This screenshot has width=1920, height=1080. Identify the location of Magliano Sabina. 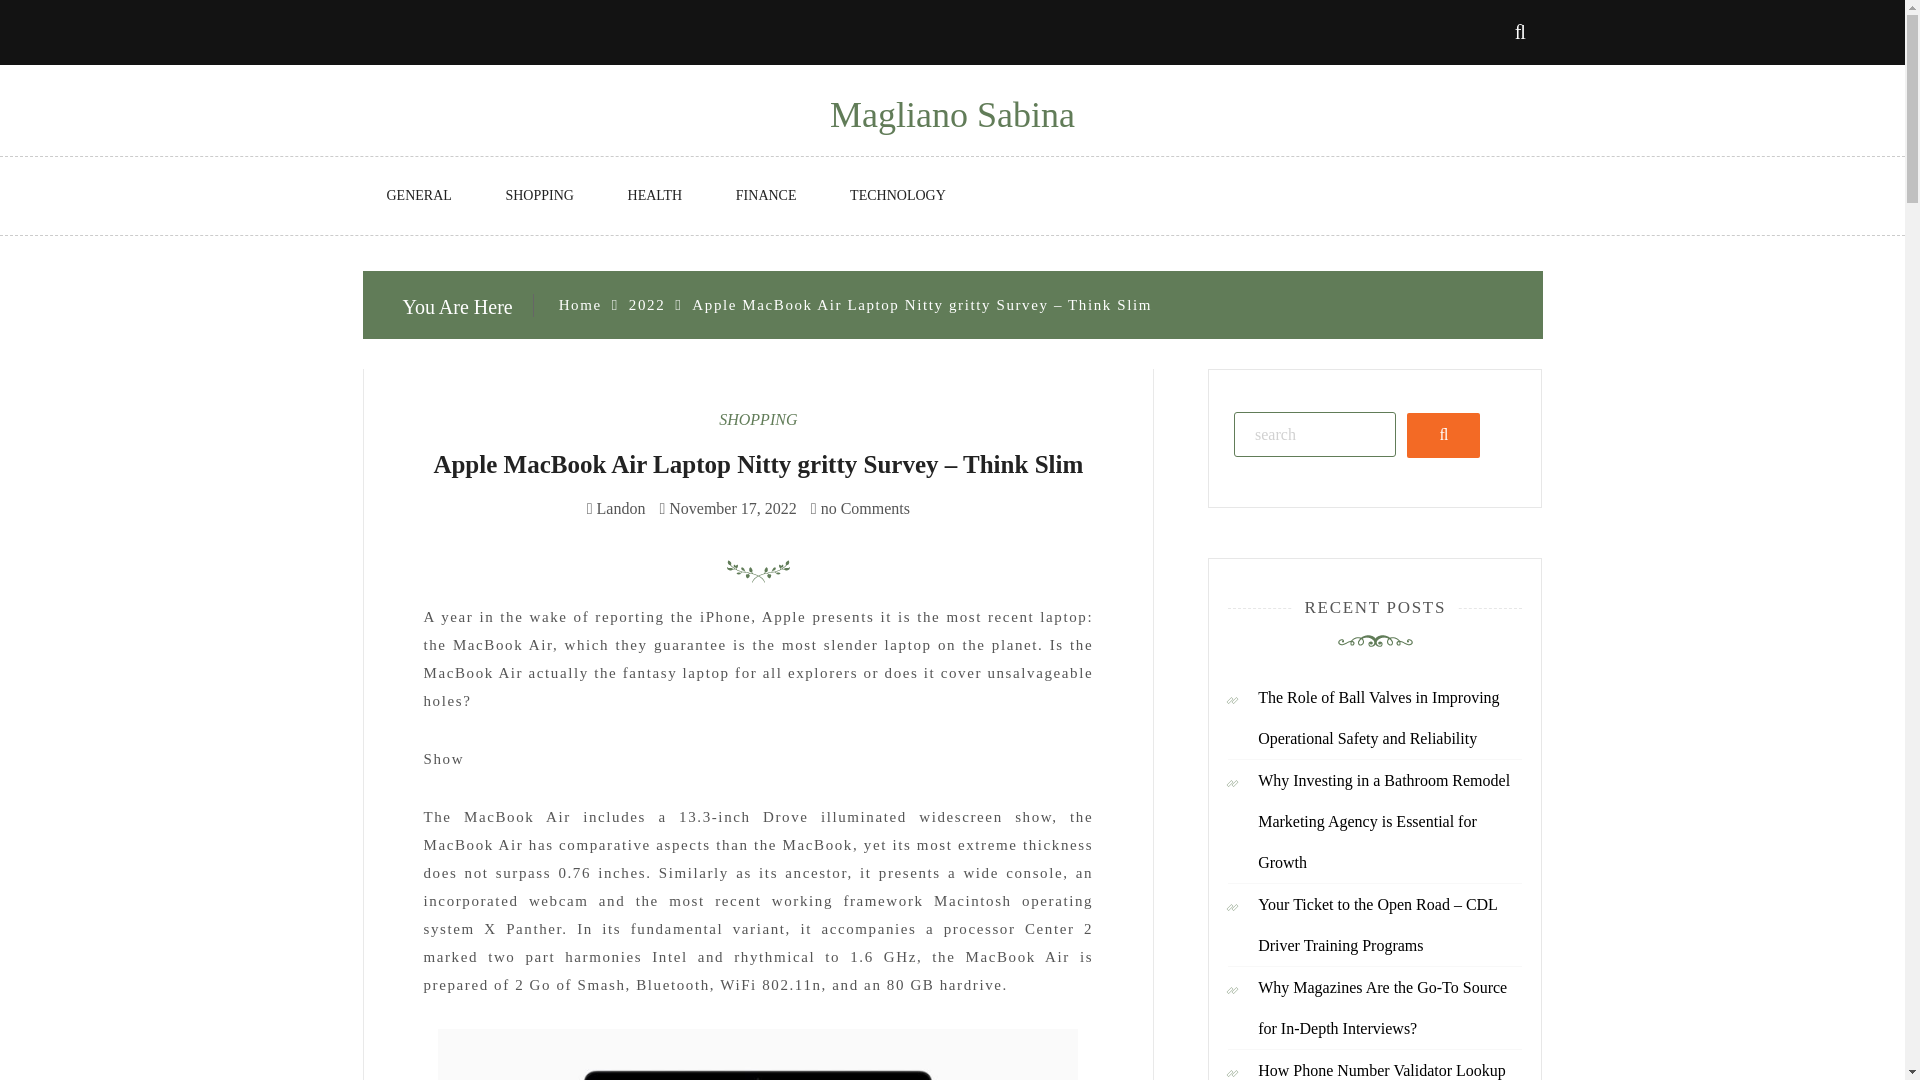
(952, 115).